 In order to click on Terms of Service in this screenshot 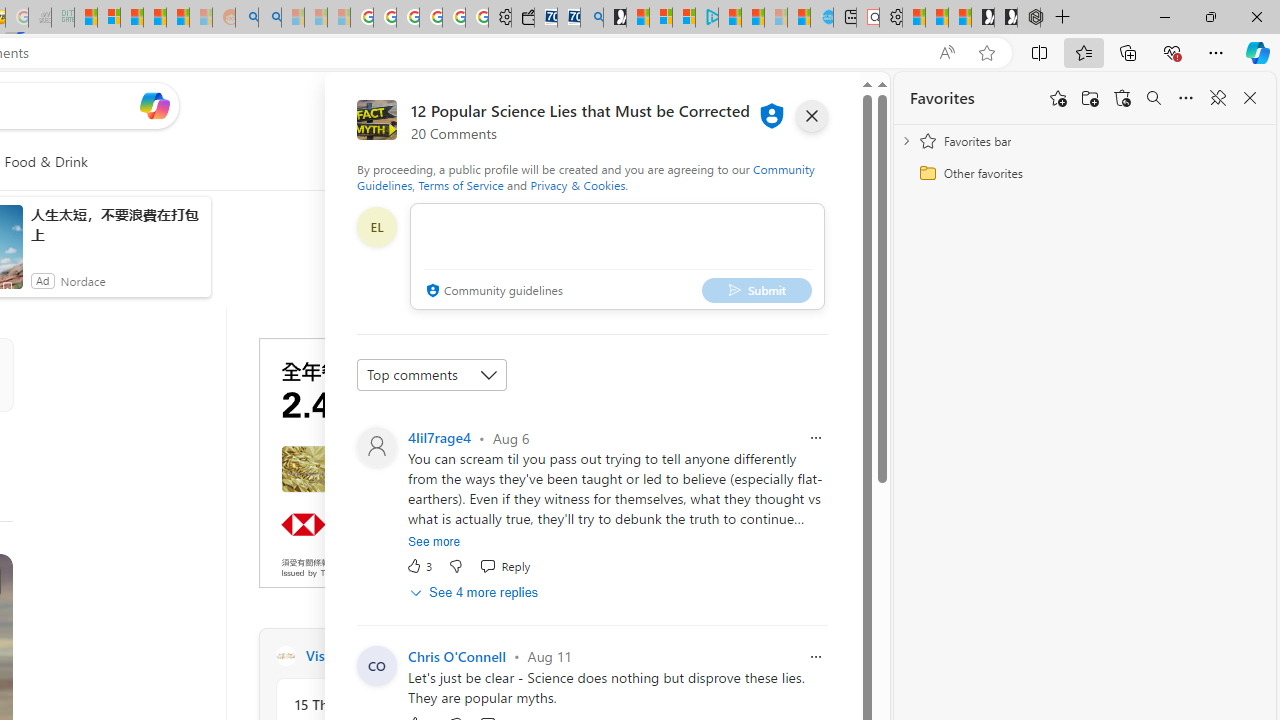, I will do `click(461, 184)`.